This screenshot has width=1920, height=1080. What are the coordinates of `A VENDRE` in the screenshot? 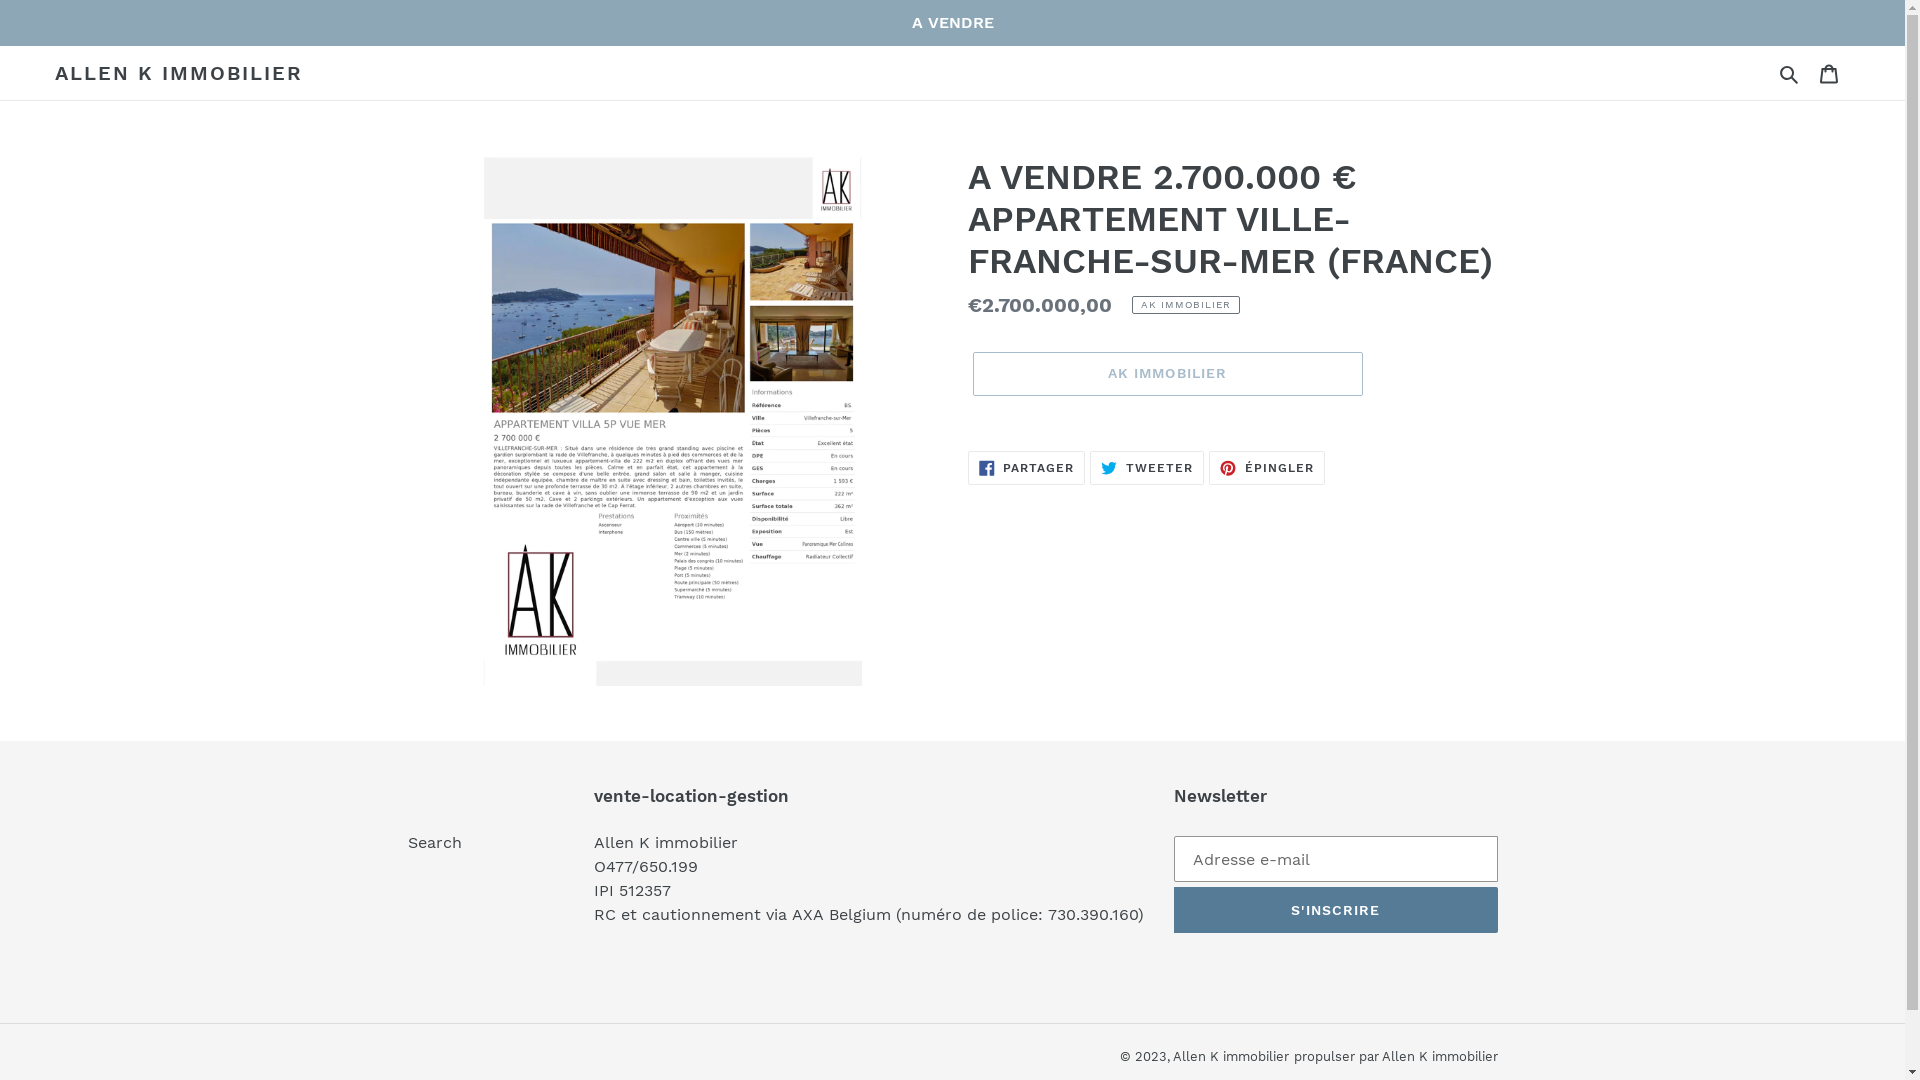 It's located at (952, 23).